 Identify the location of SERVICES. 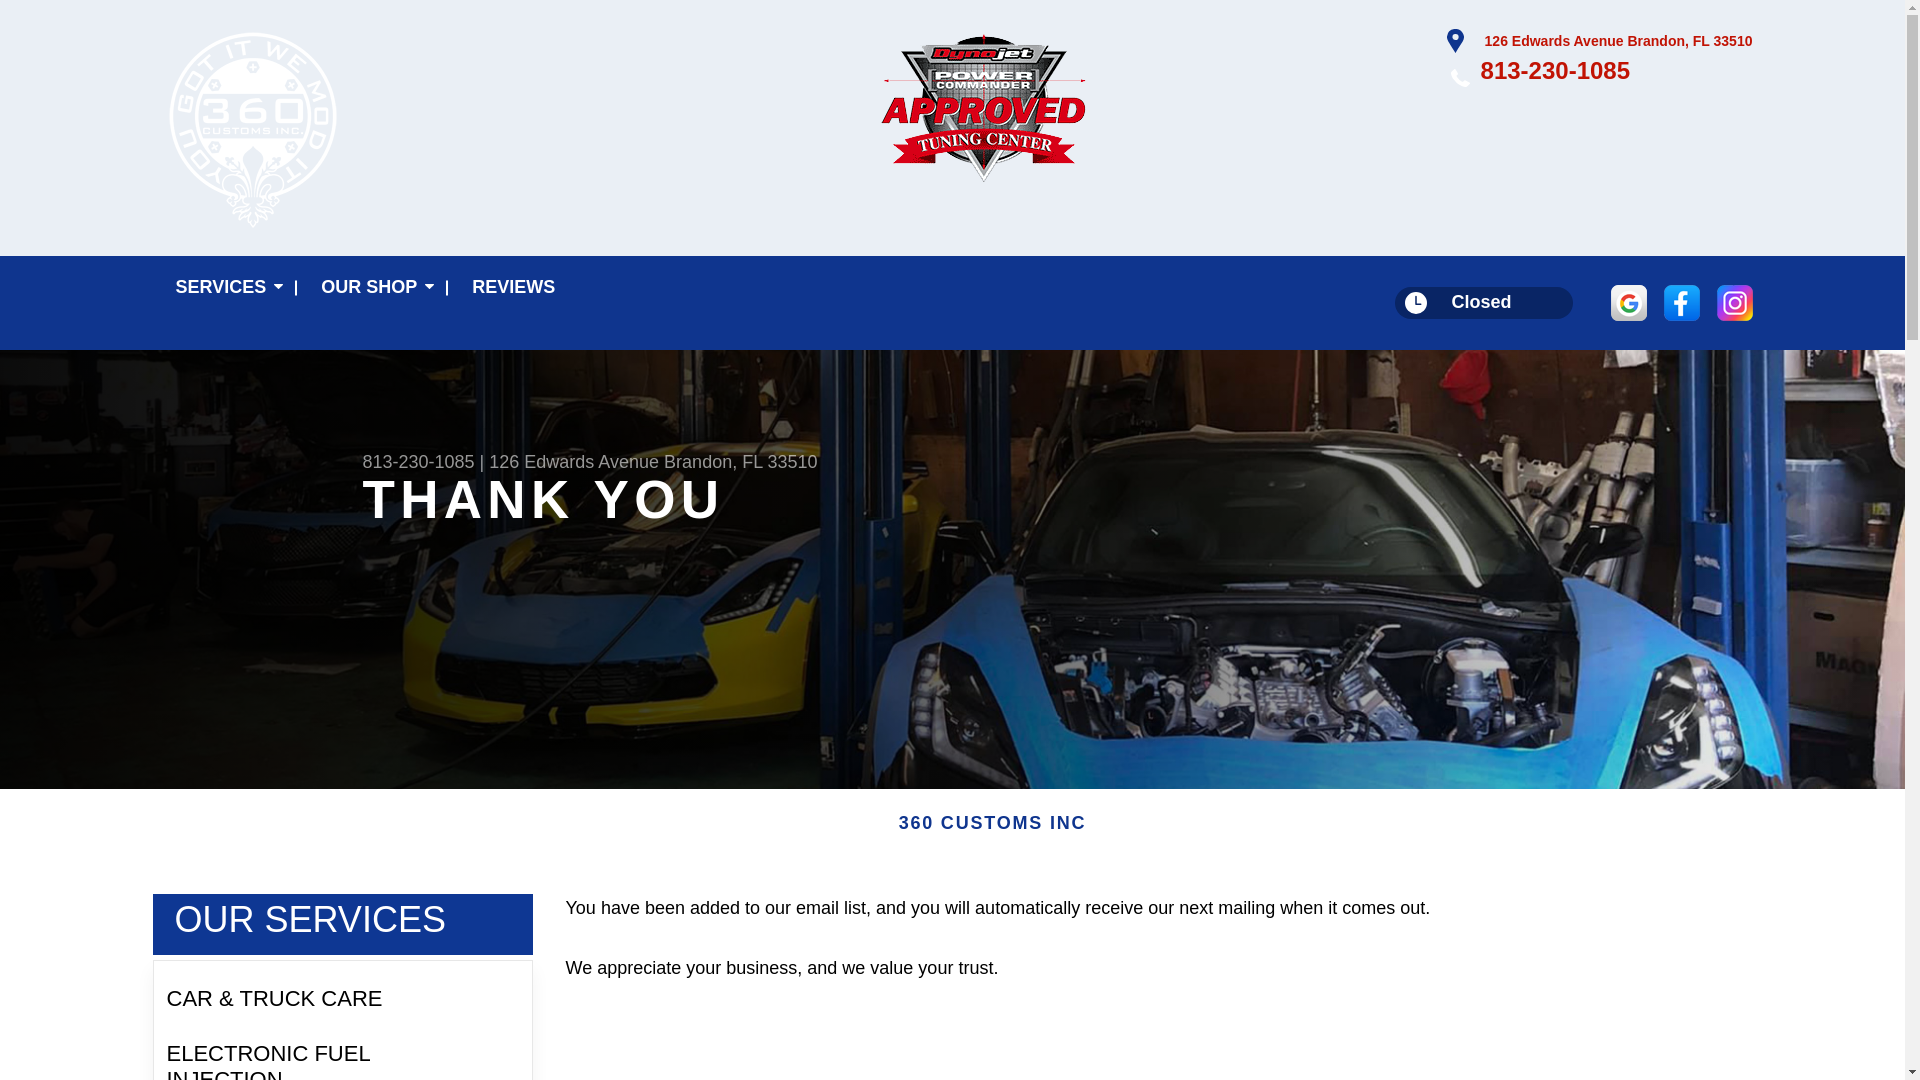
(224, 287).